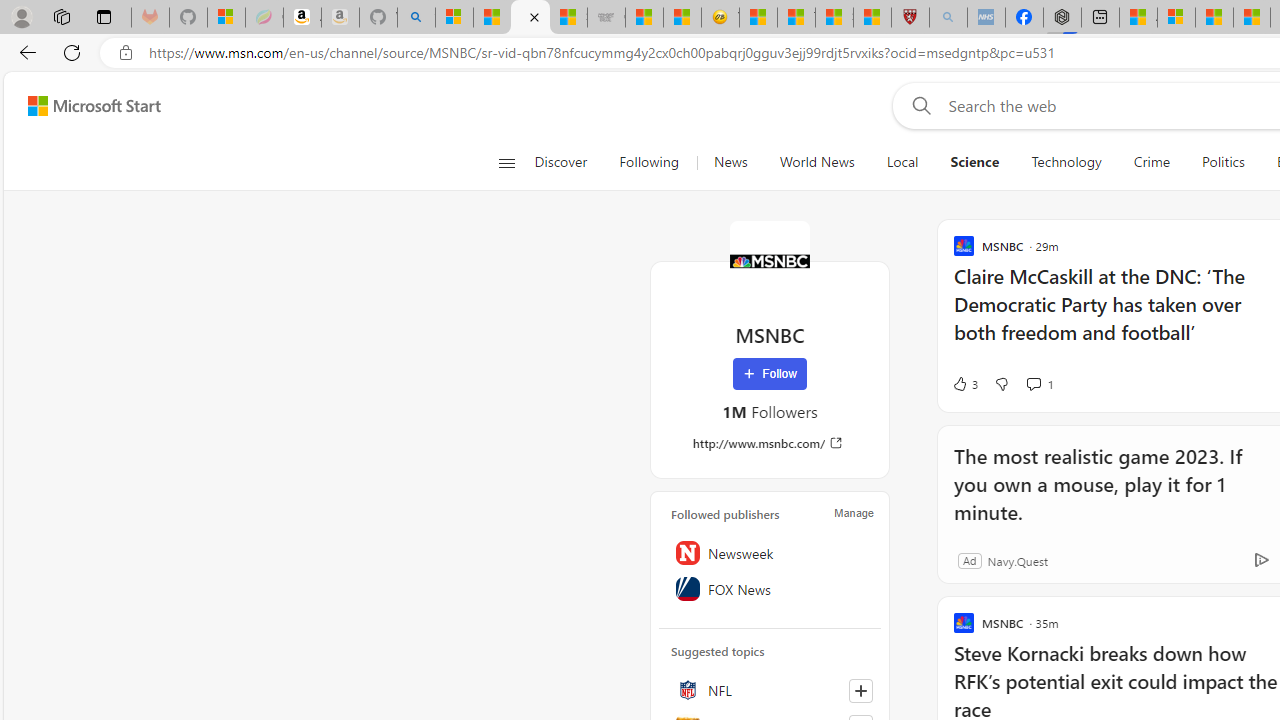 This screenshot has width=1280, height=720. What do you see at coordinates (816, 162) in the screenshot?
I see `World News` at bounding box center [816, 162].